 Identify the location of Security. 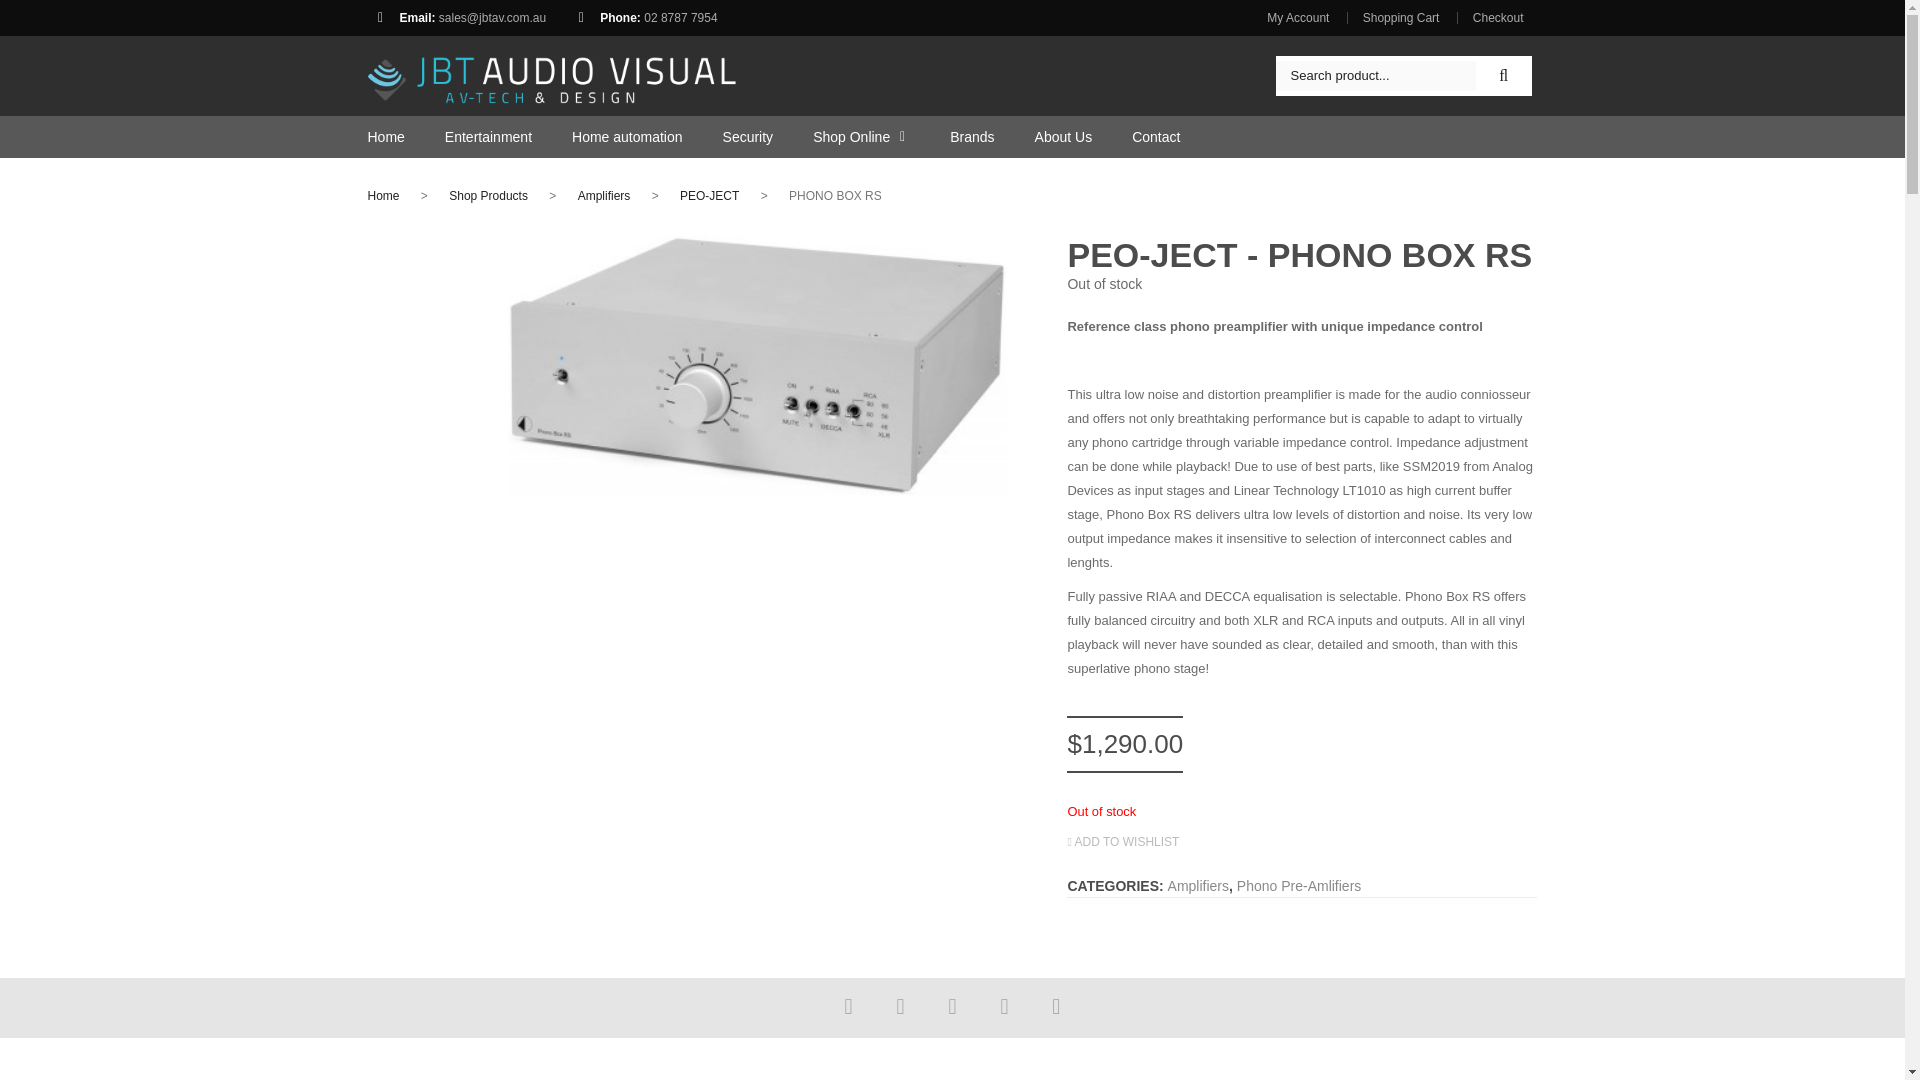
(728, 136).